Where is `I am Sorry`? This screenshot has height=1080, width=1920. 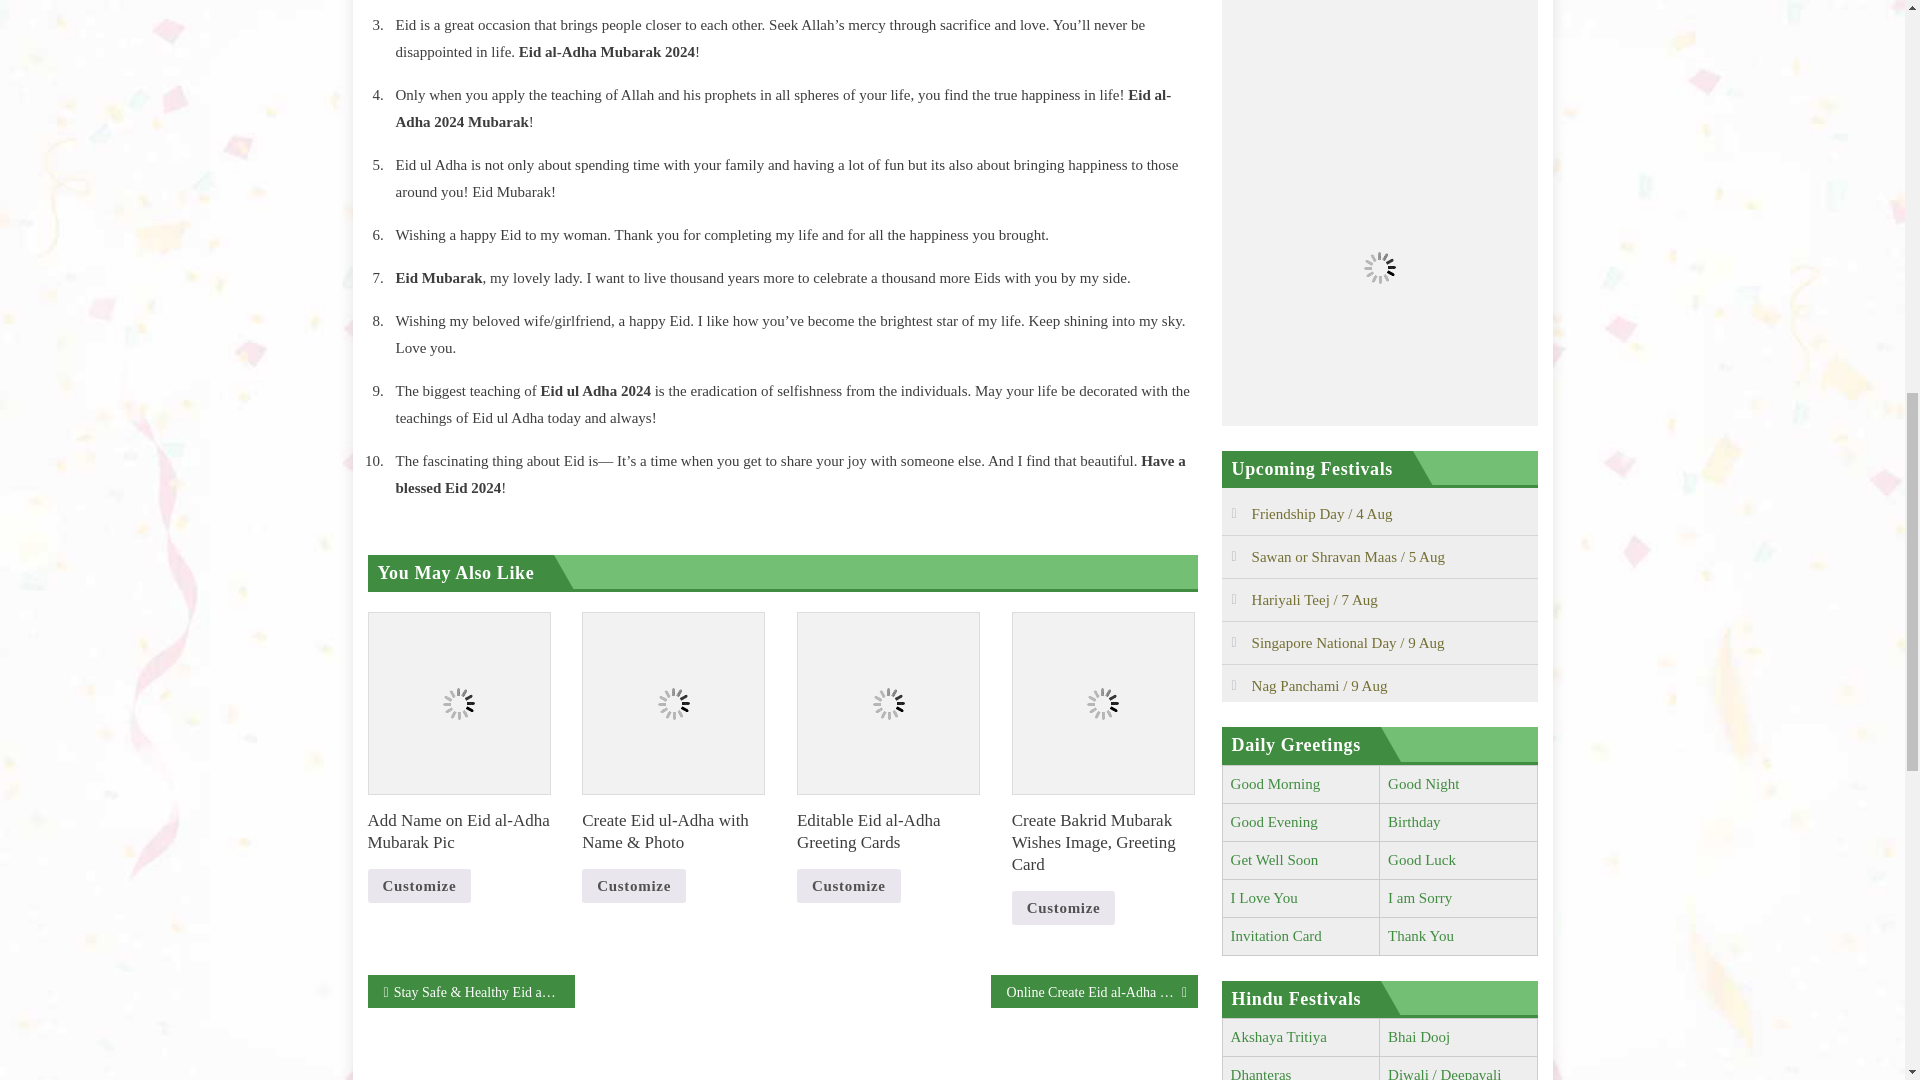
I am Sorry is located at coordinates (1420, 898).